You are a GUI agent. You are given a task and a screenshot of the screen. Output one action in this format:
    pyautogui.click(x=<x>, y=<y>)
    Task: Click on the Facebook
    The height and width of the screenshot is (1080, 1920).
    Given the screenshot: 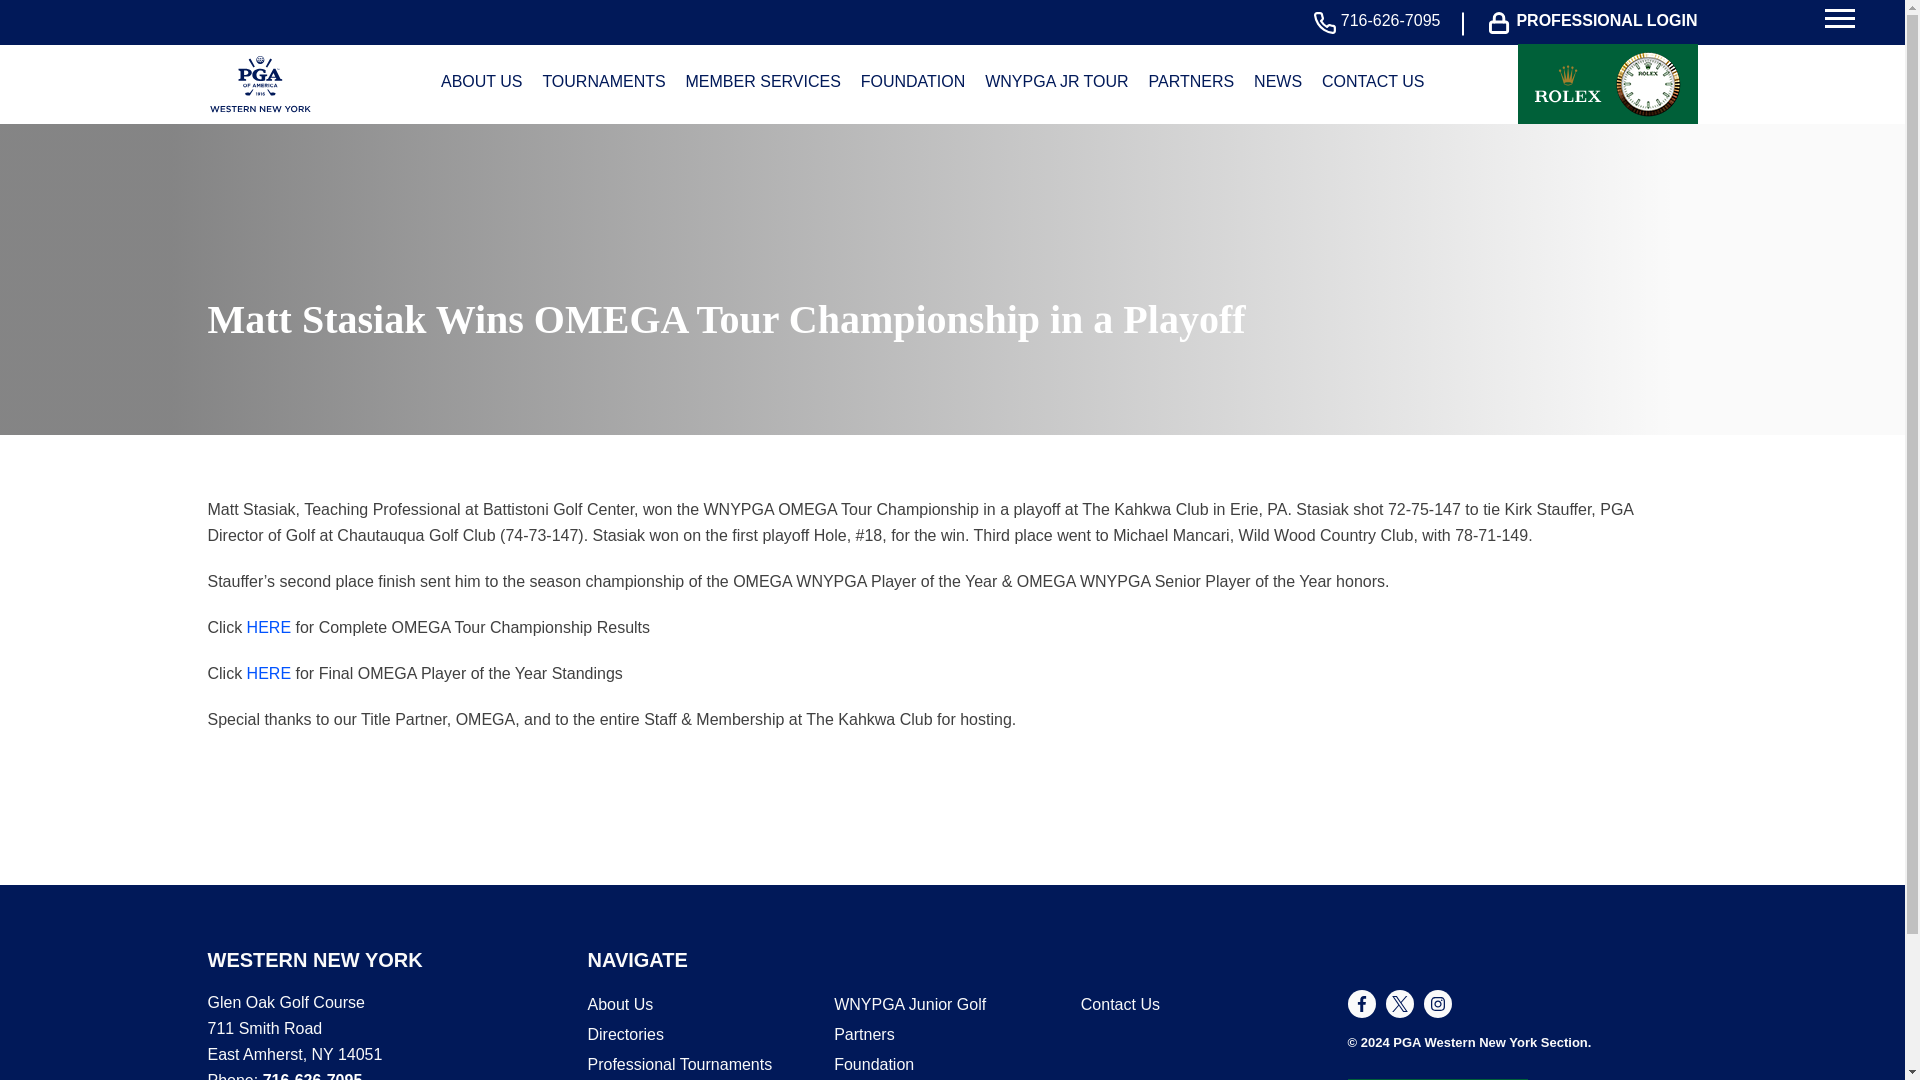 What is the action you would take?
    pyautogui.click(x=1362, y=1004)
    